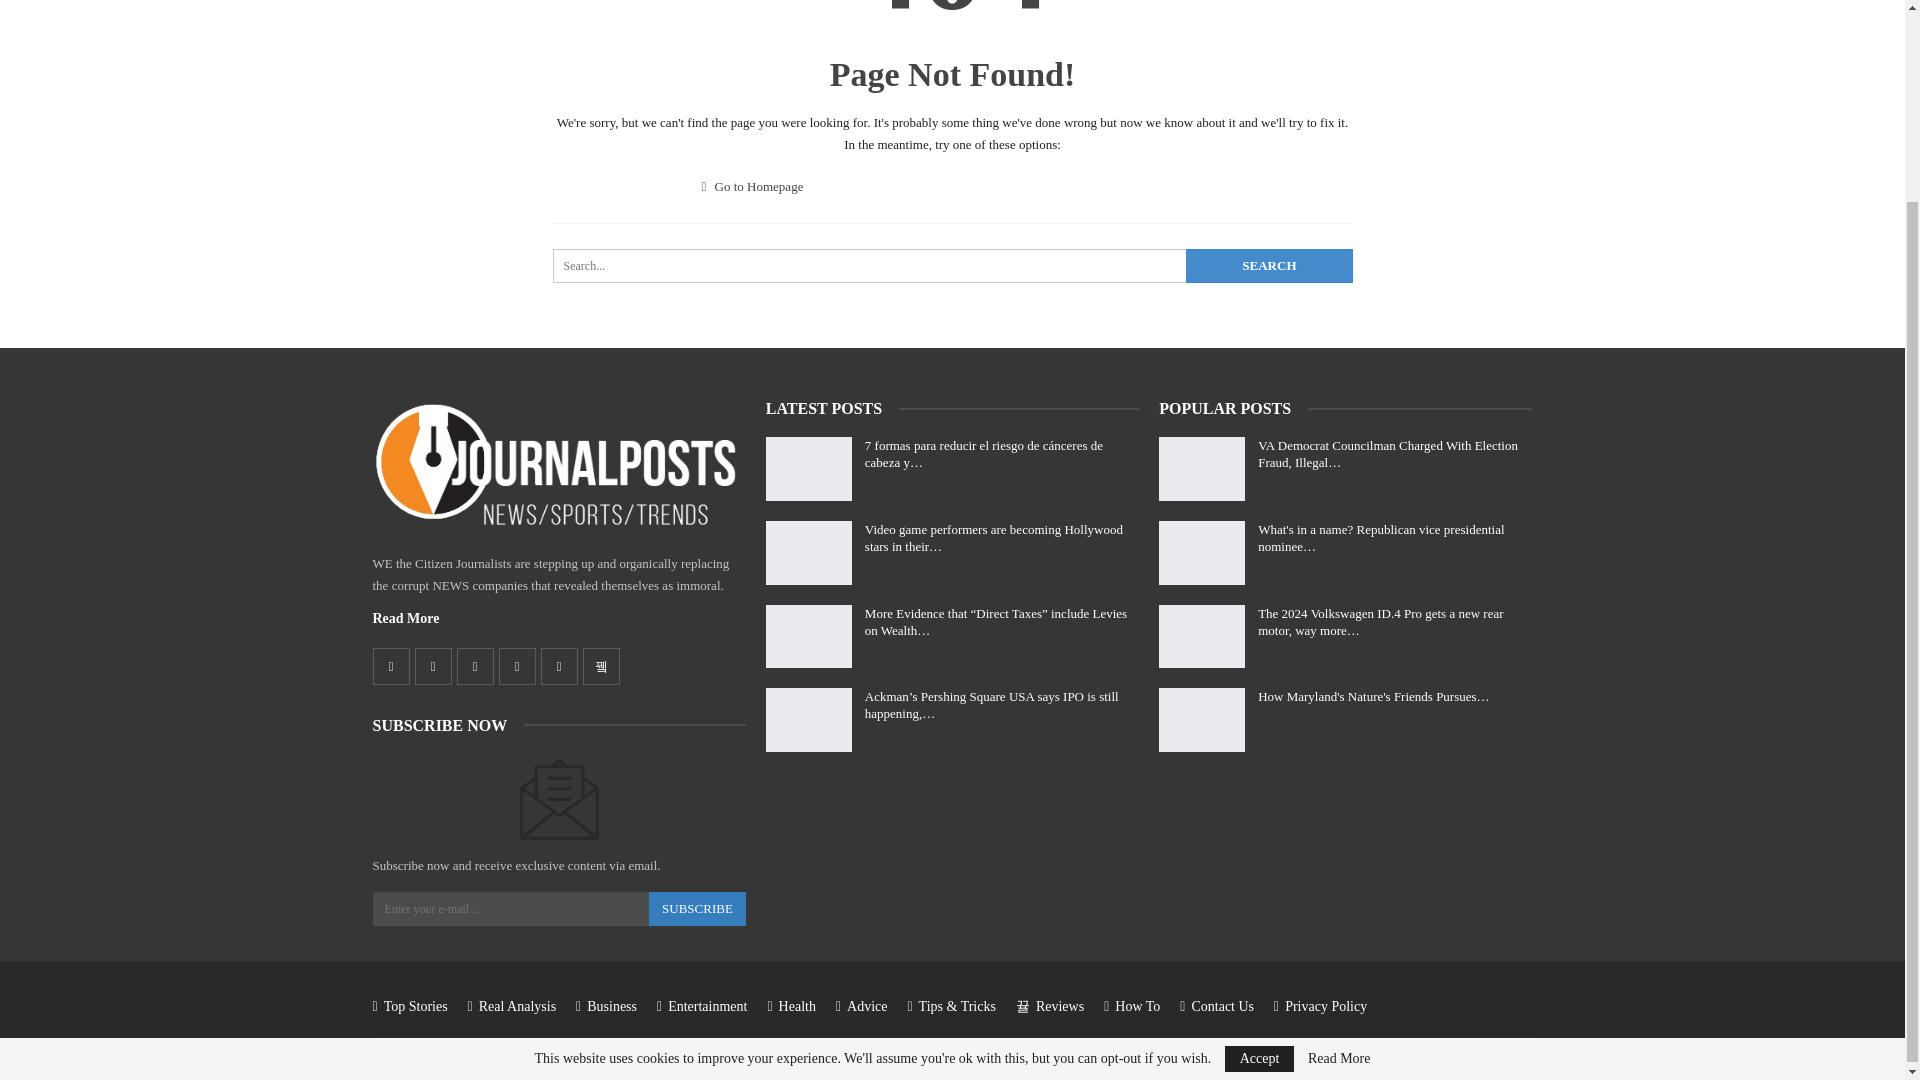 This screenshot has width=1920, height=1080. Describe the element at coordinates (406, 618) in the screenshot. I see `Read More` at that location.